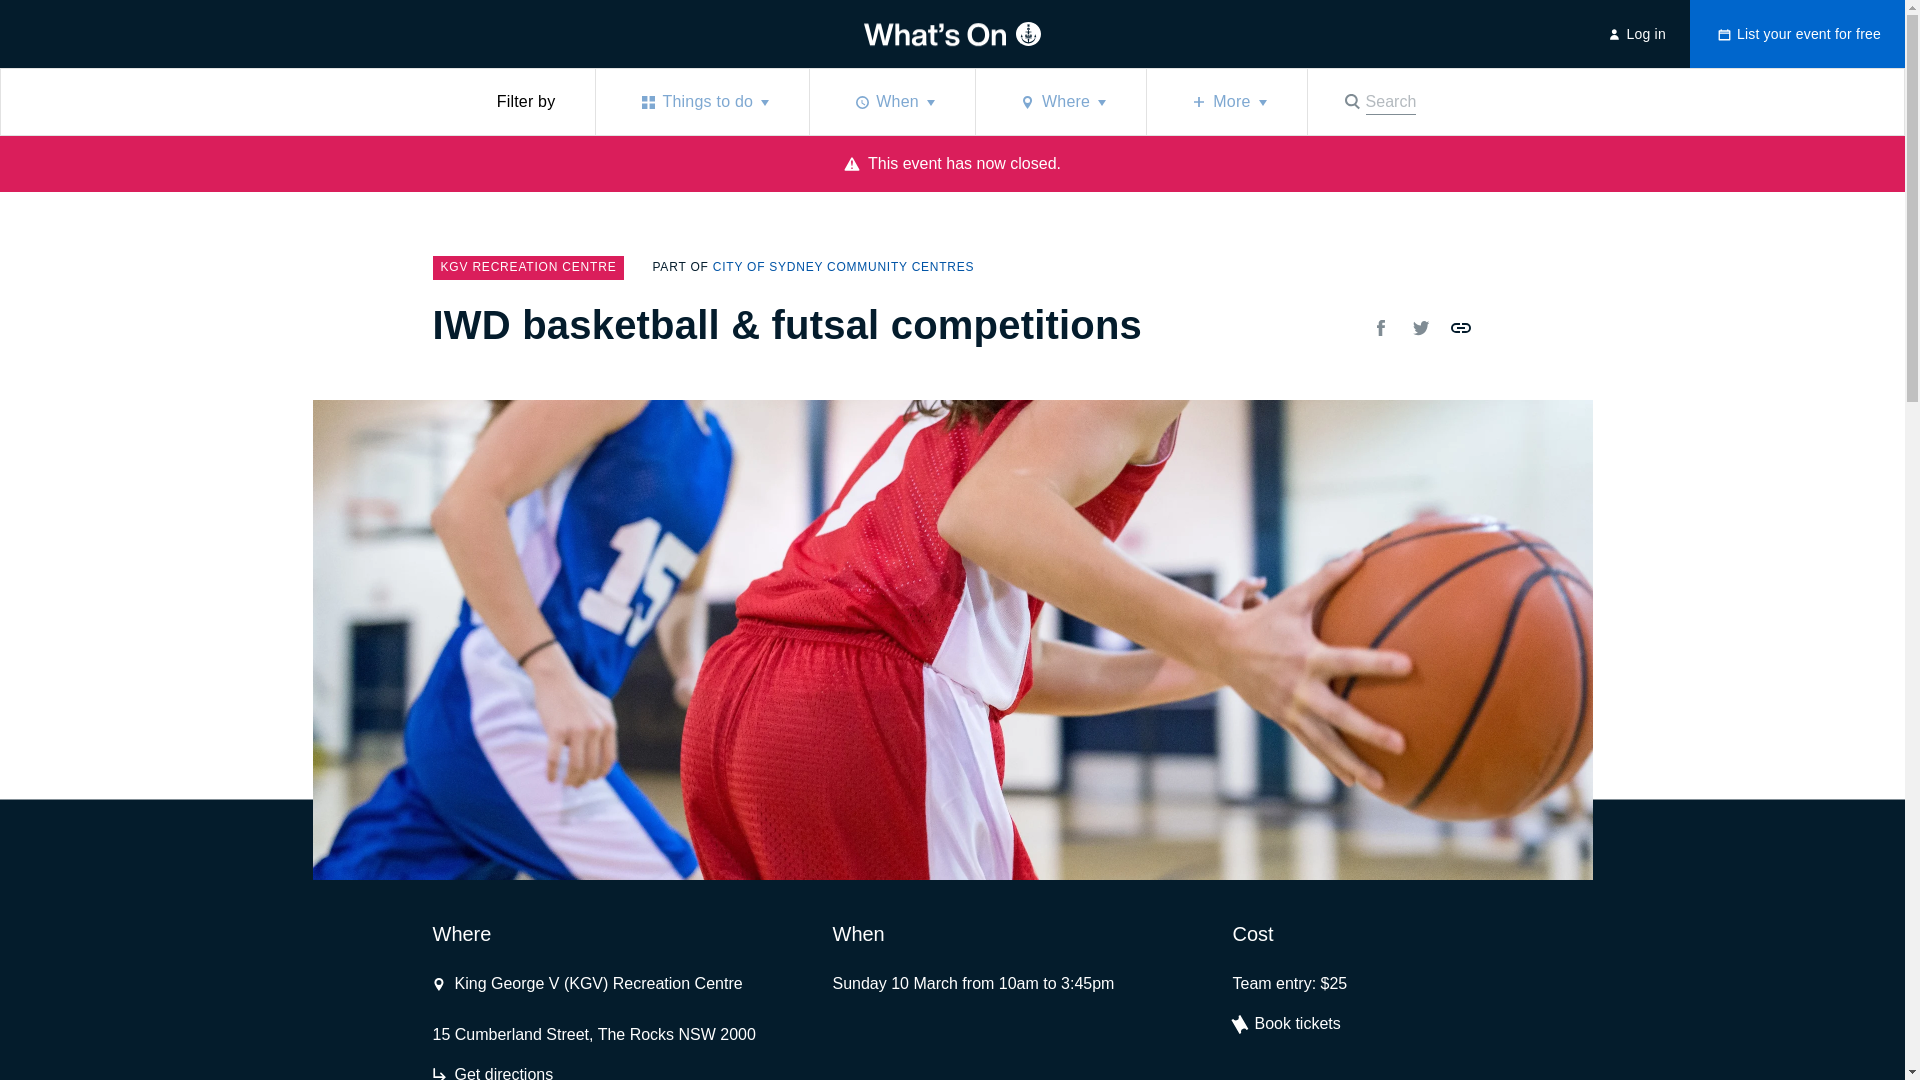 The height and width of the screenshot is (1080, 1920). What do you see at coordinates (1060, 102) in the screenshot?
I see `Search` at bounding box center [1060, 102].